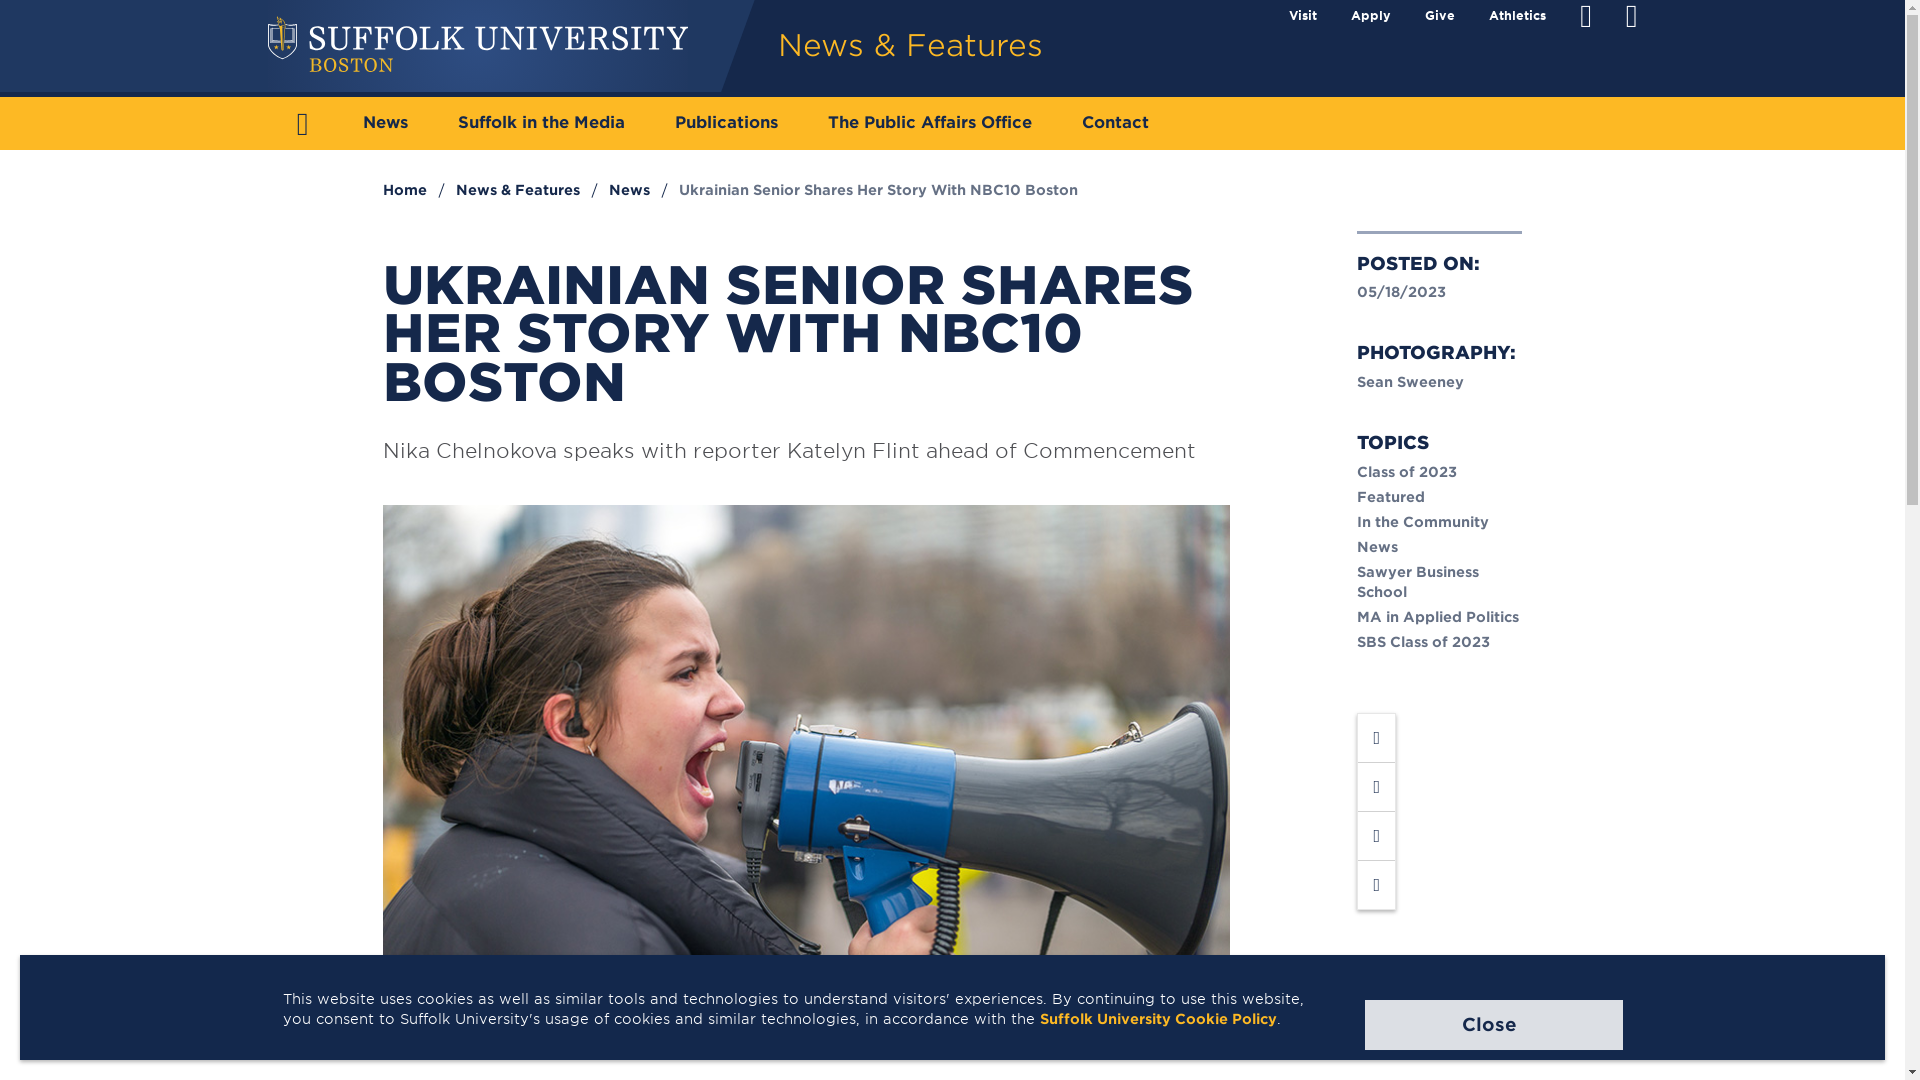  What do you see at coordinates (1370, 14) in the screenshot?
I see `Apply` at bounding box center [1370, 14].